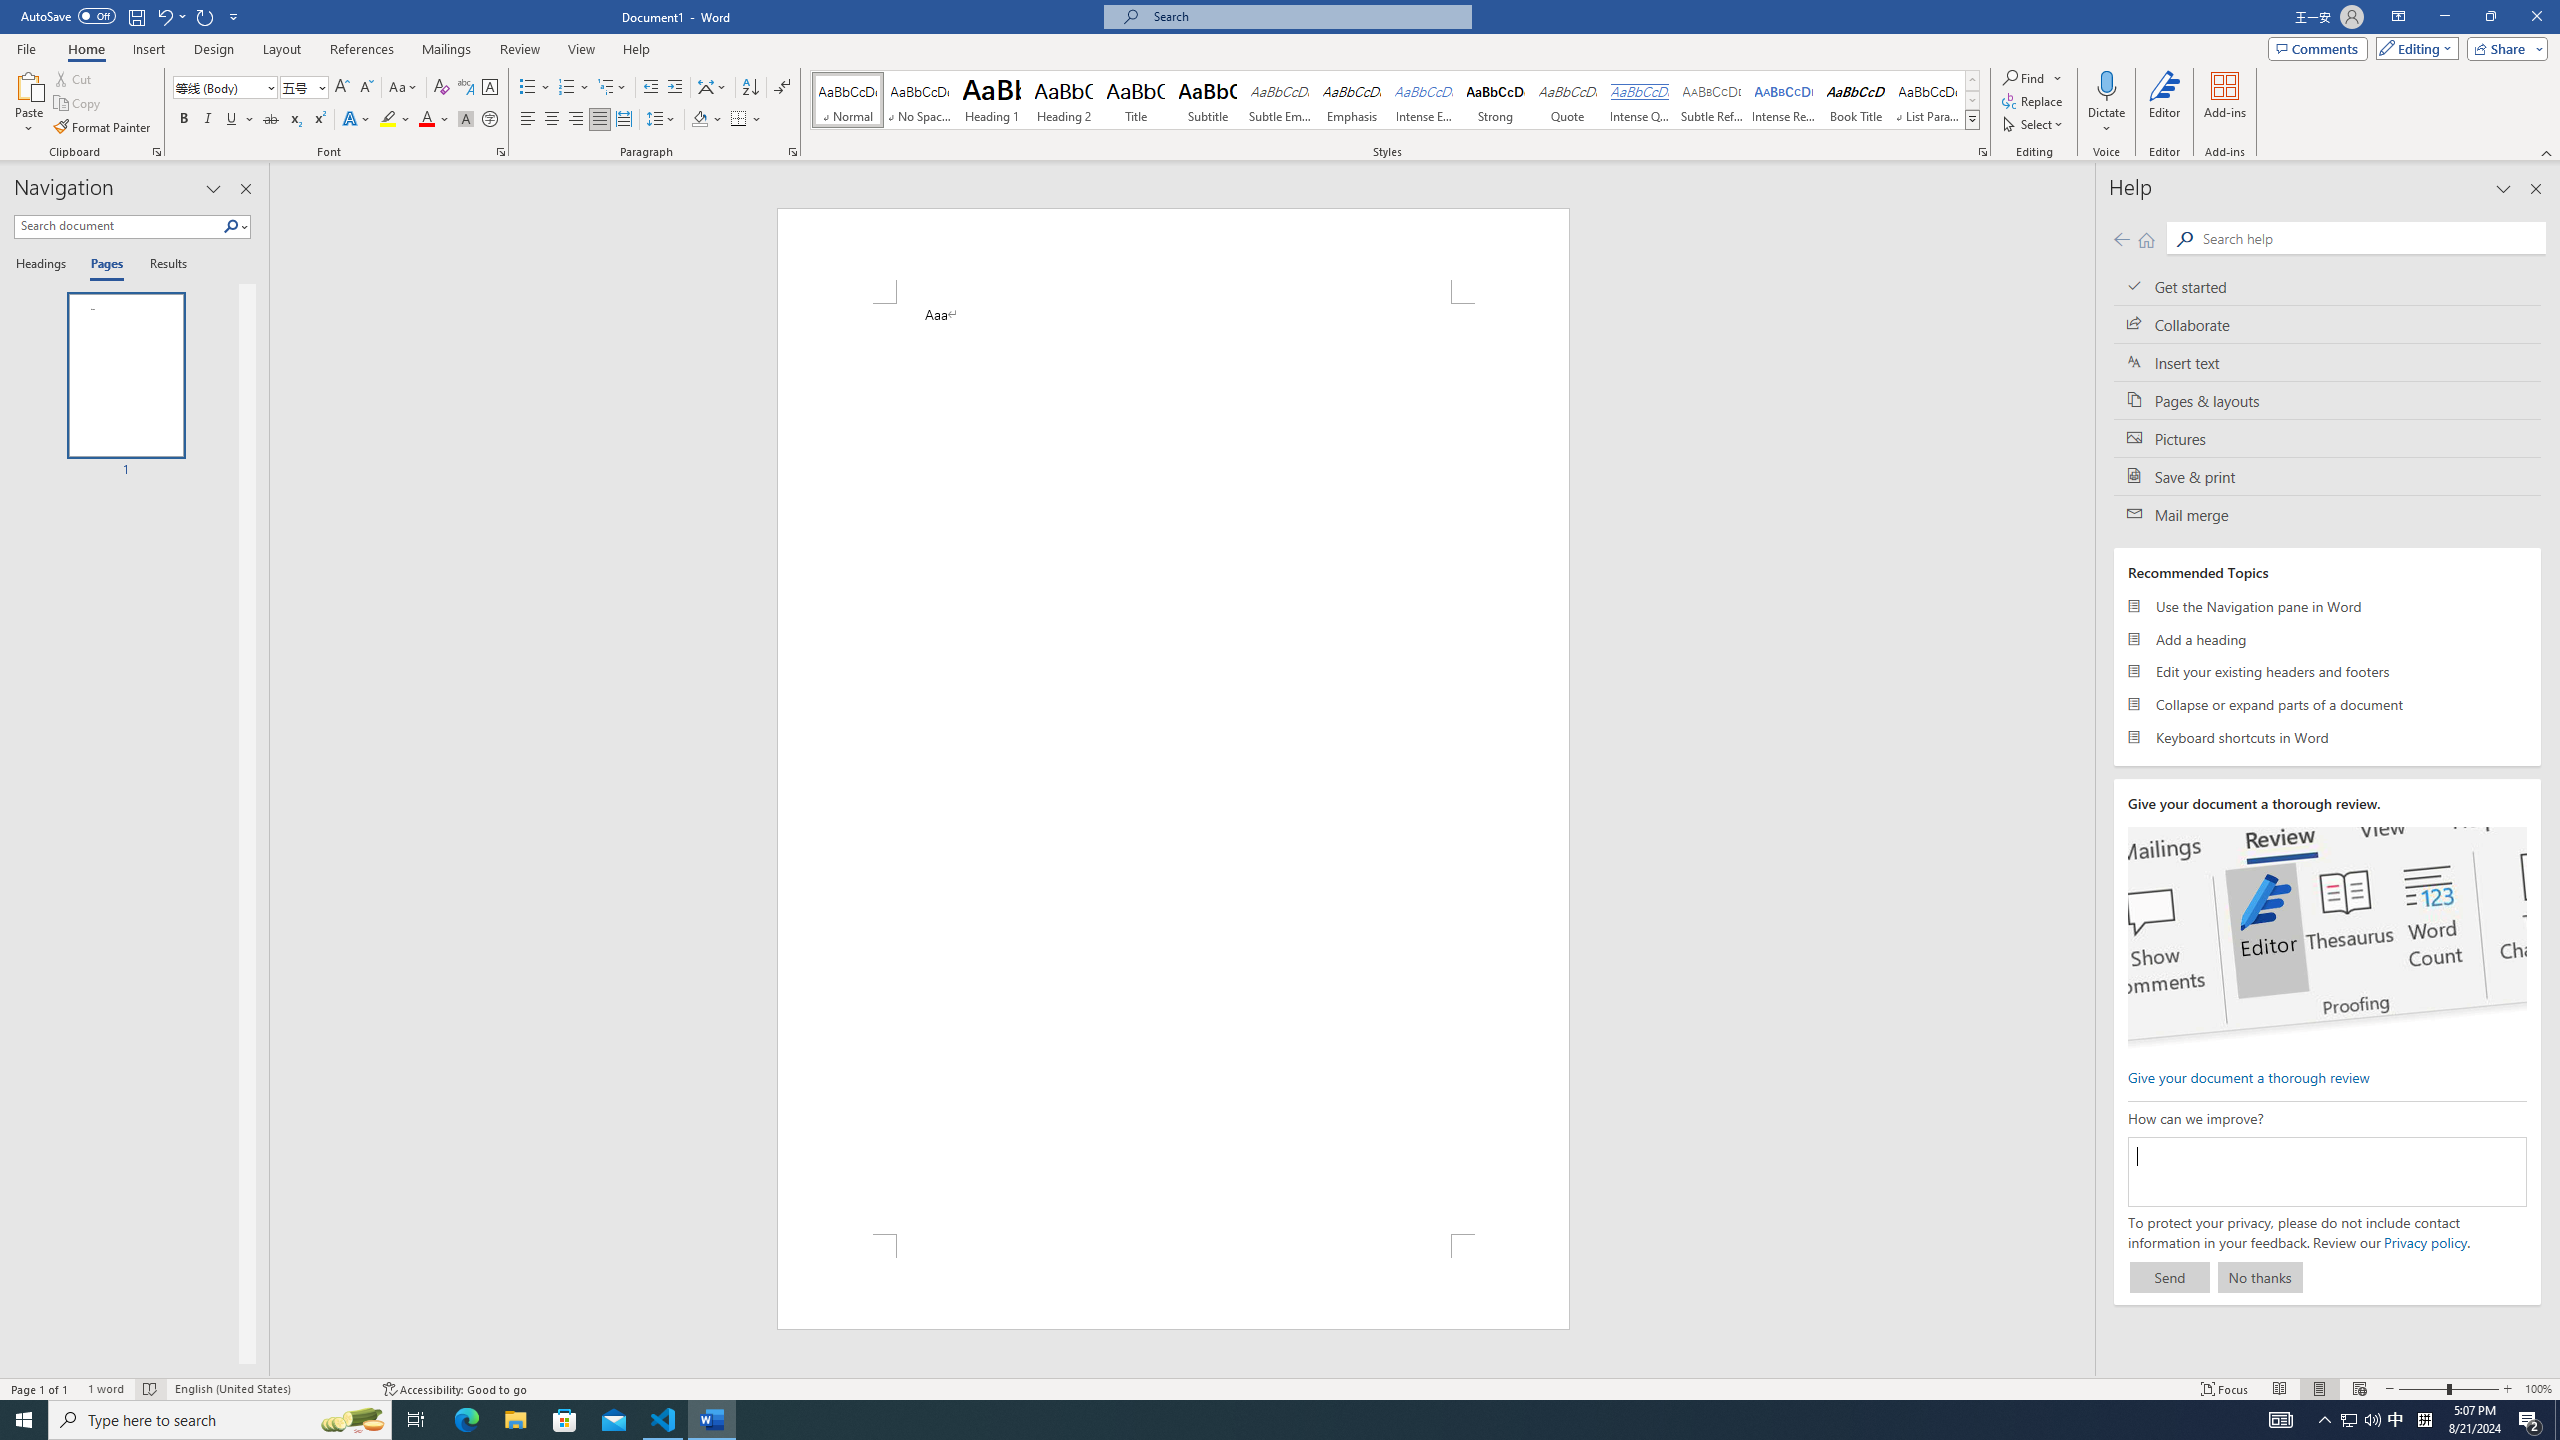  What do you see at coordinates (208, 120) in the screenshot?
I see `Italic` at bounding box center [208, 120].